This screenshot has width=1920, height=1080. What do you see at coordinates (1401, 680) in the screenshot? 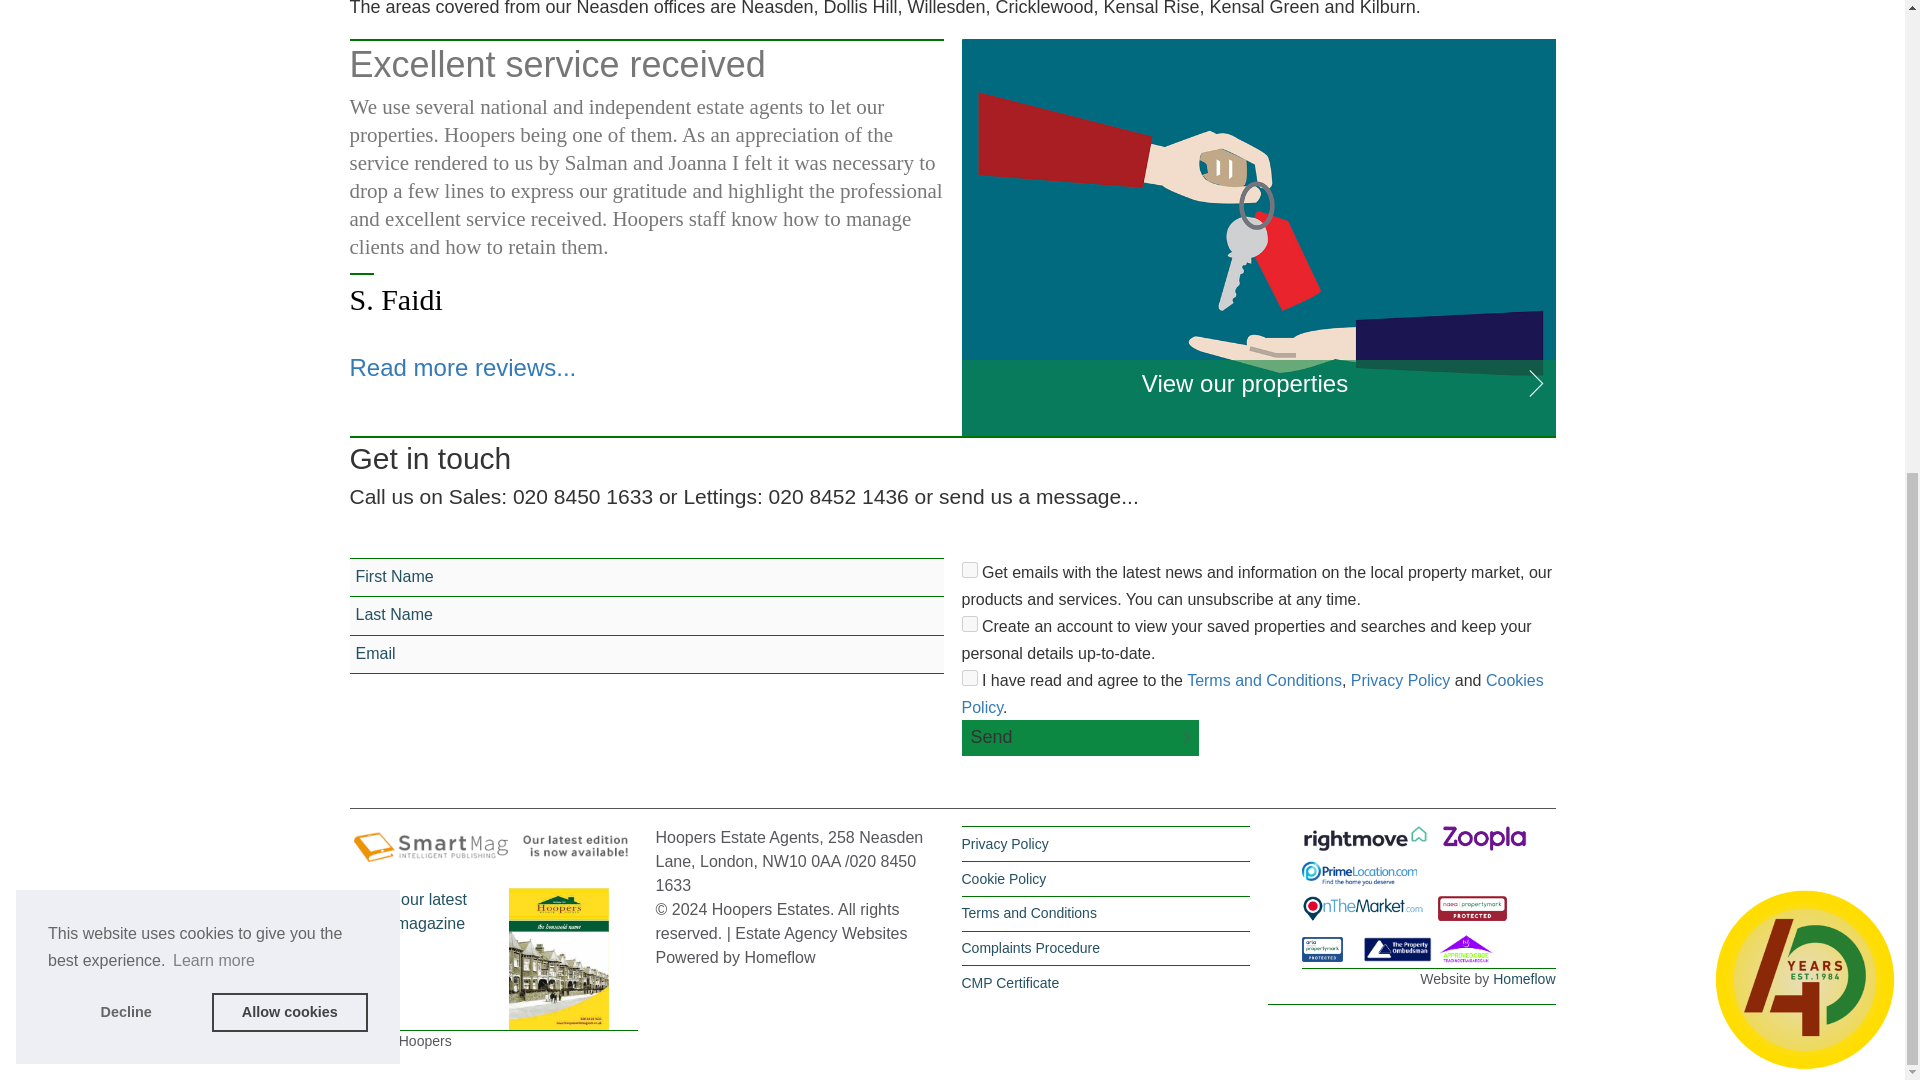
I see `Privacy Policy` at bounding box center [1401, 680].